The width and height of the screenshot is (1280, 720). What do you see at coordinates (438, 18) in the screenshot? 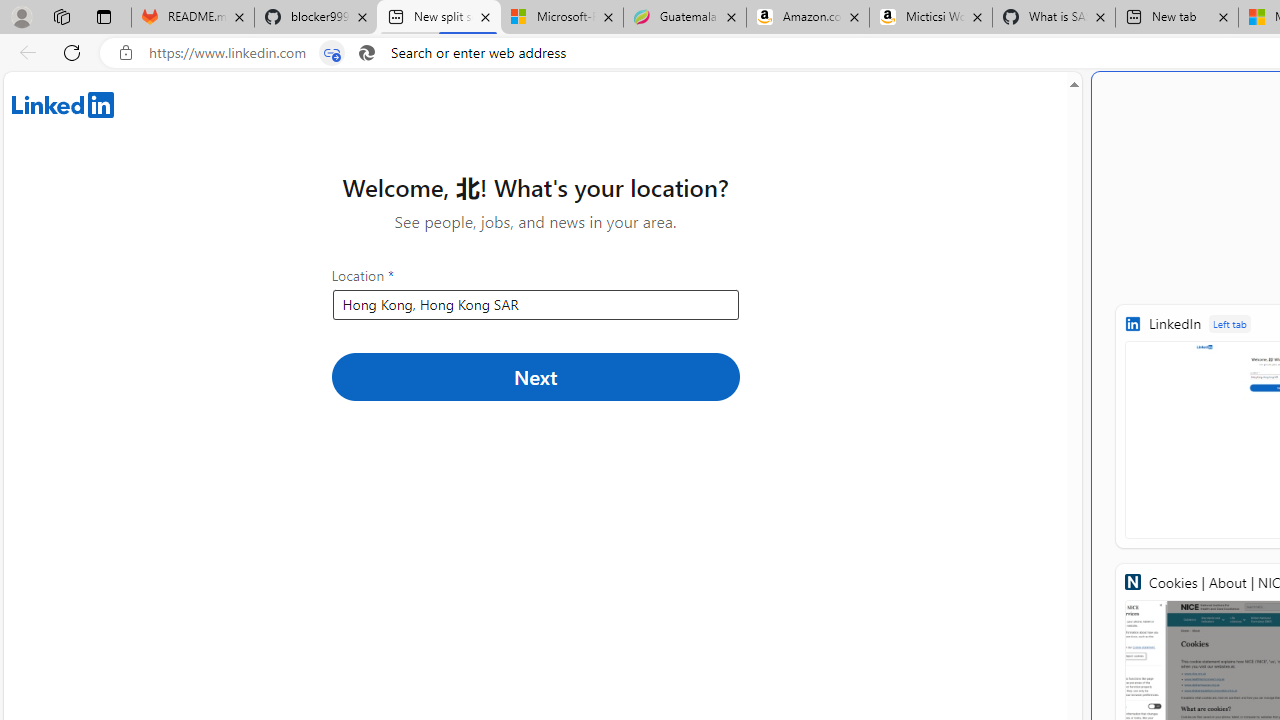
I see `New split screen` at bounding box center [438, 18].